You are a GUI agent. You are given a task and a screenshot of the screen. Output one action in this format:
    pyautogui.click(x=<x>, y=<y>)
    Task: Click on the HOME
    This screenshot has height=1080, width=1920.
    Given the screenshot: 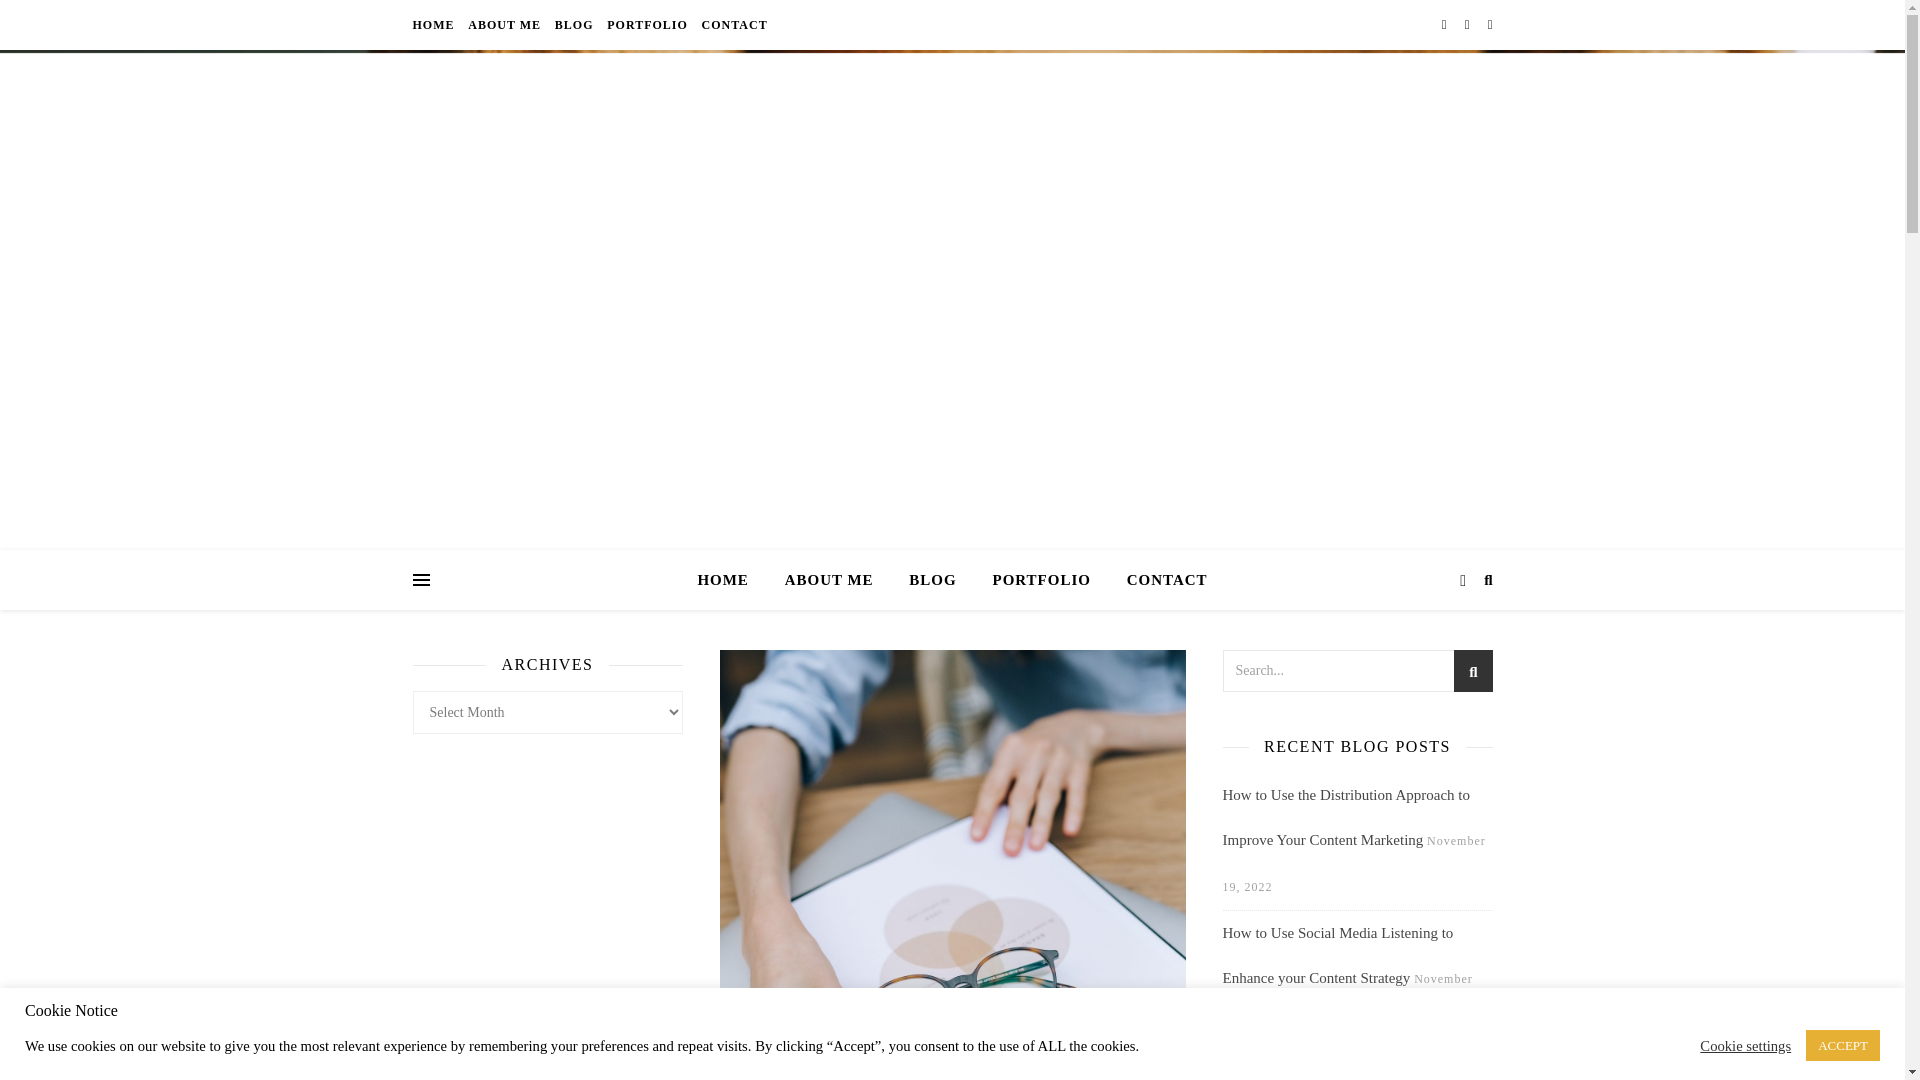 What is the action you would take?
    pyautogui.click(x=730, y=580)
    